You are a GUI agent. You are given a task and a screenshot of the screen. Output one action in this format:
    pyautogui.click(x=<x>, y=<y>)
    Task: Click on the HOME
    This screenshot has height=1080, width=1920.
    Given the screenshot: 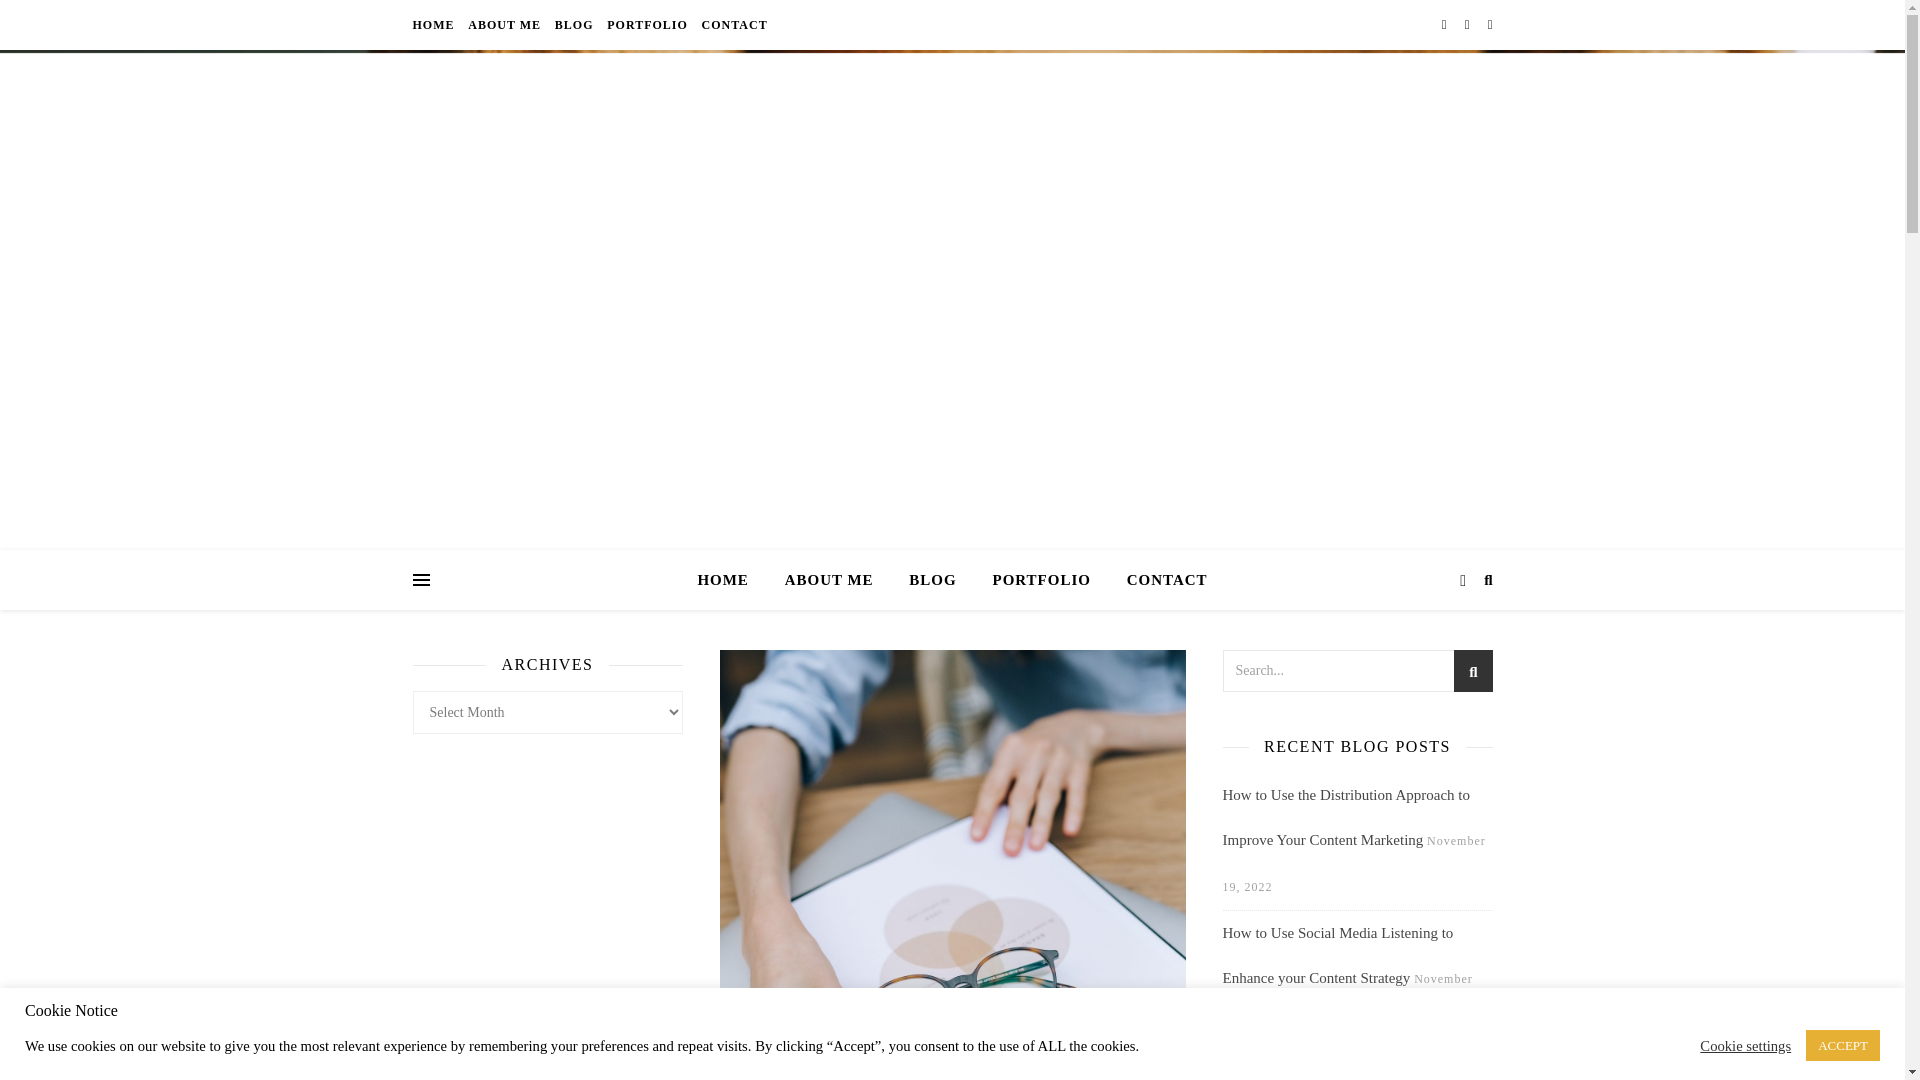 What is the action you would take?
    pyautogui.click(x=730, y=580)
    